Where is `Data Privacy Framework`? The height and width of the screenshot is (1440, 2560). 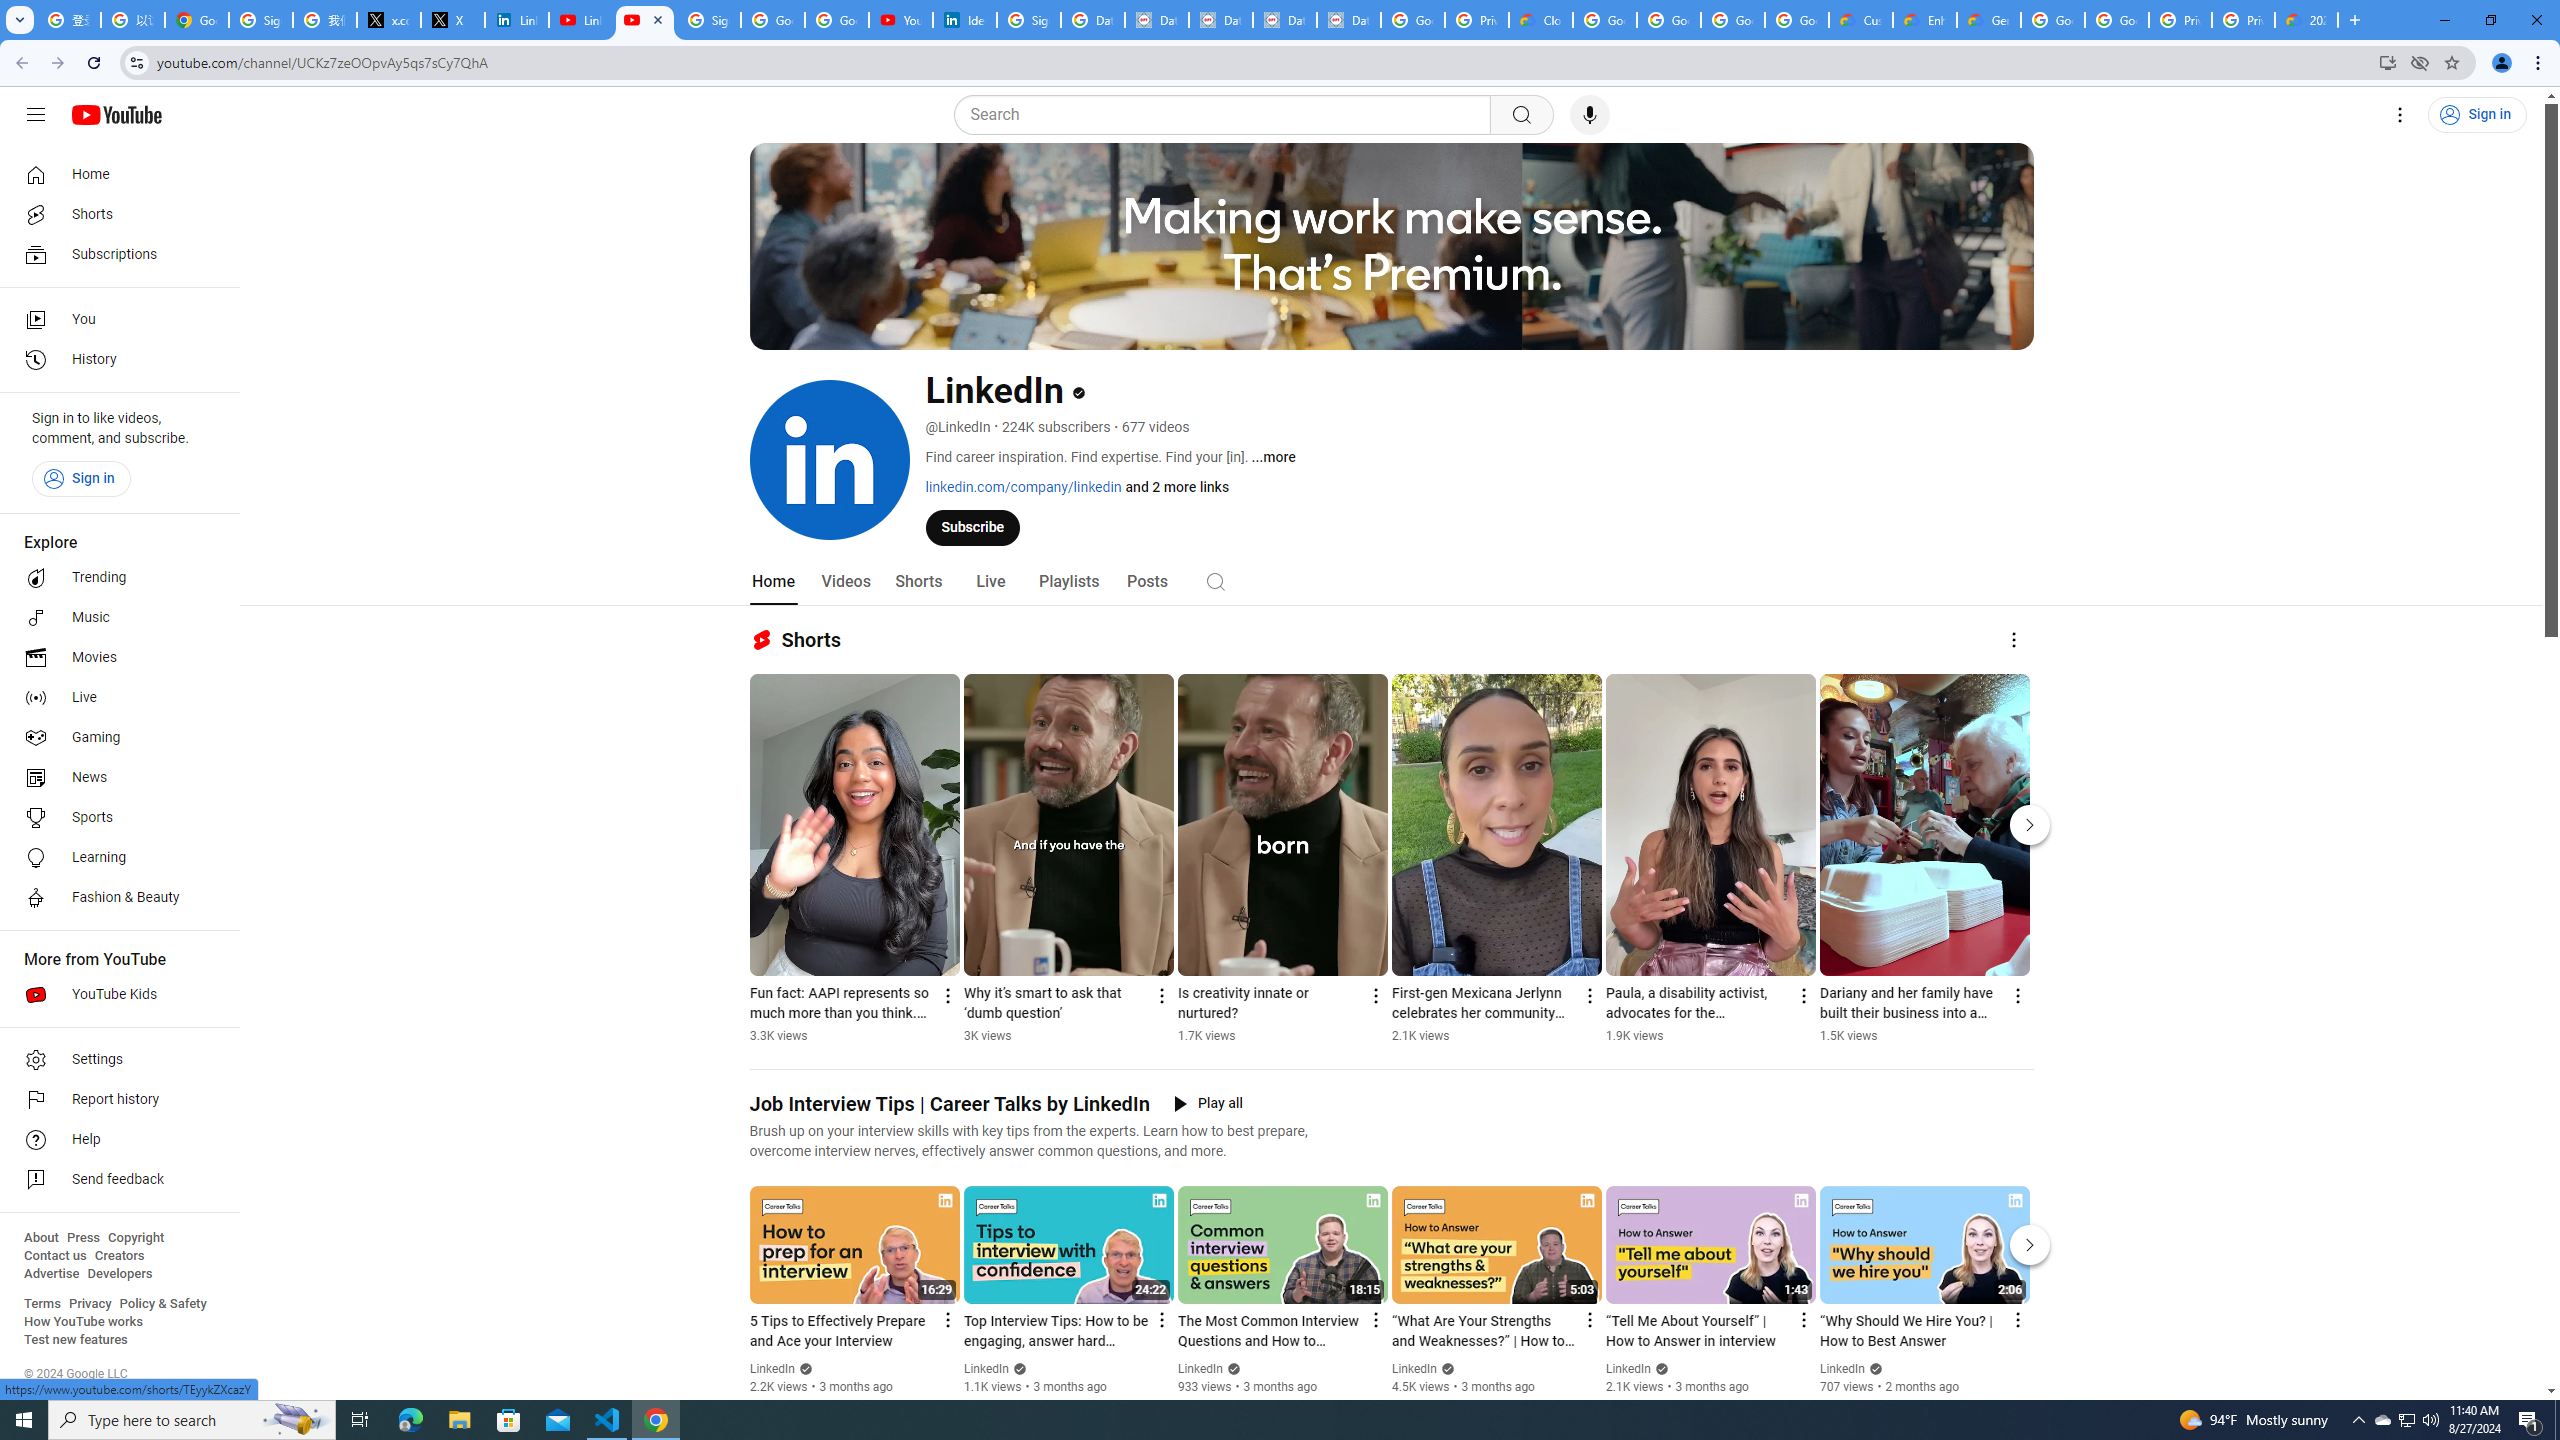
Data Privacy Framework is located at coordinates (1157, 20).